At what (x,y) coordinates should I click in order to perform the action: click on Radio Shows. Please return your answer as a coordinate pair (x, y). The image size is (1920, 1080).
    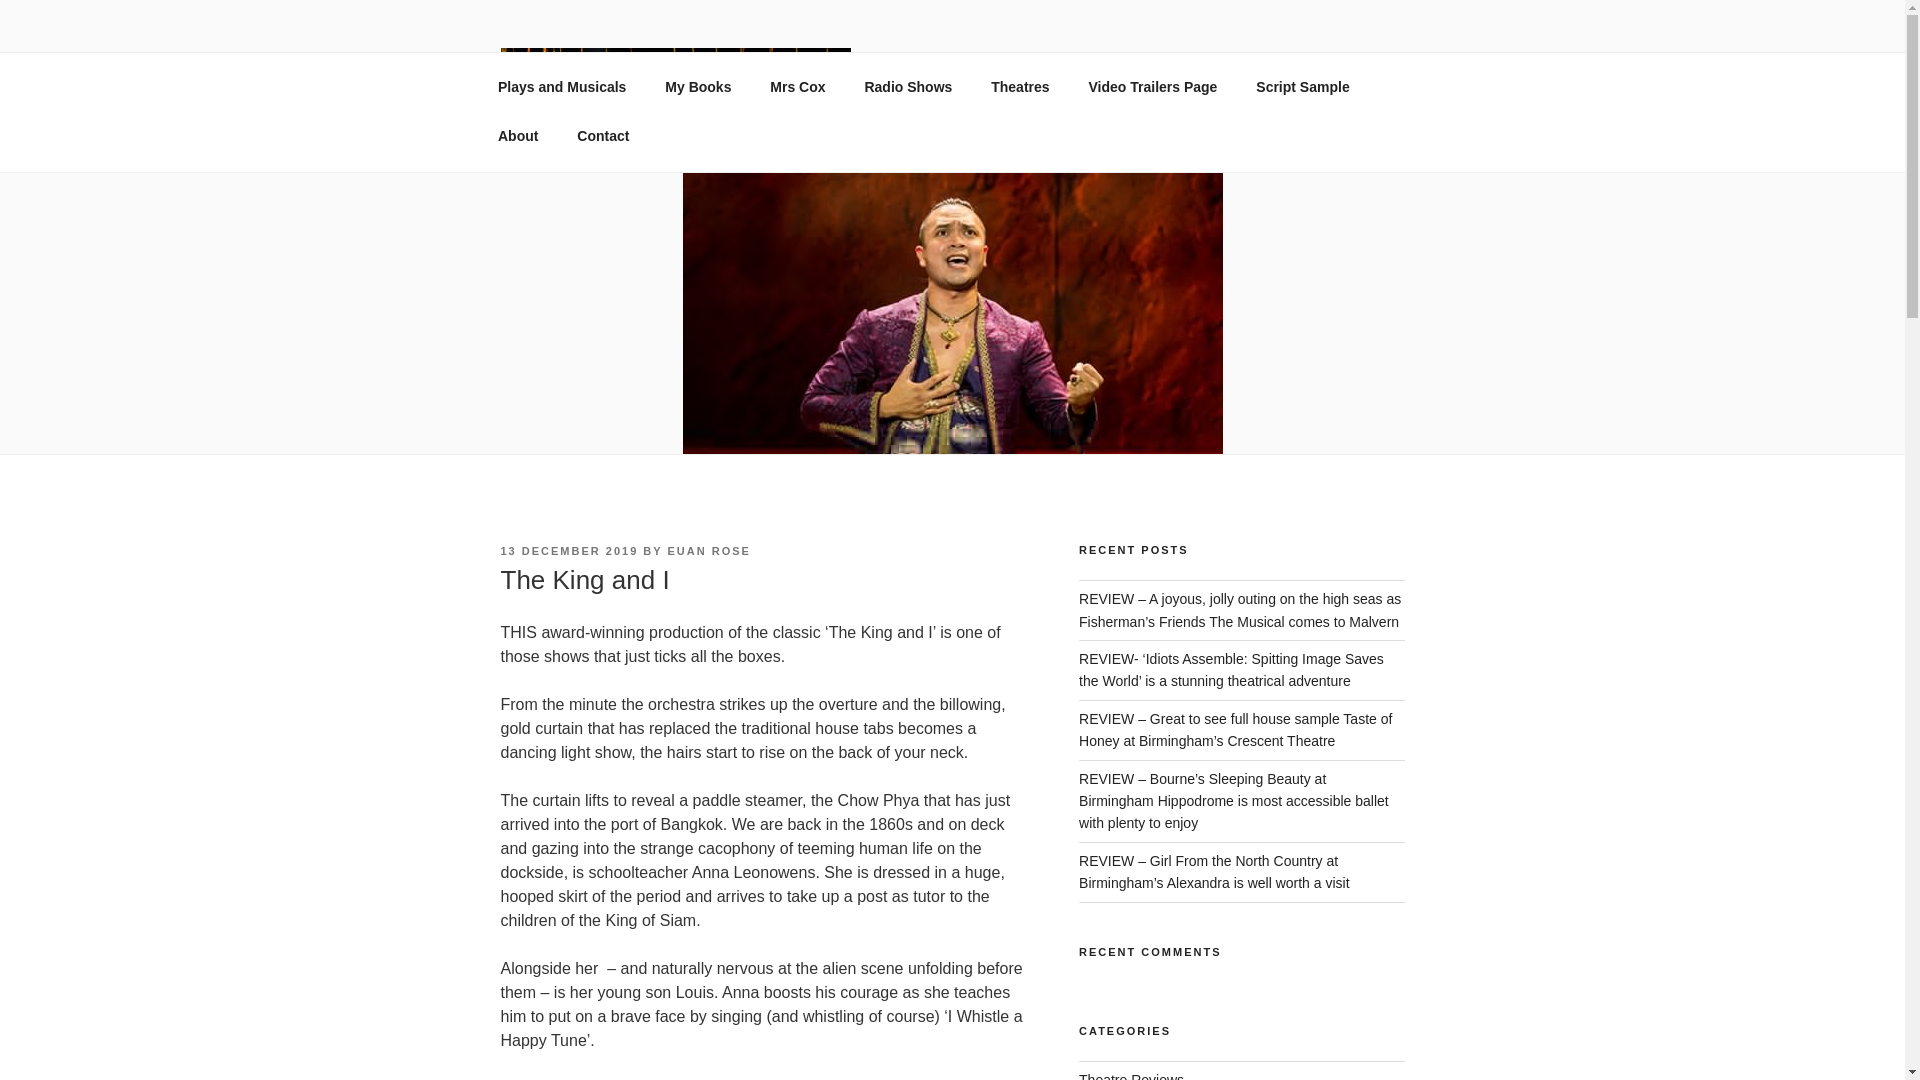
    Looking at the image, I should click on (908, 87).